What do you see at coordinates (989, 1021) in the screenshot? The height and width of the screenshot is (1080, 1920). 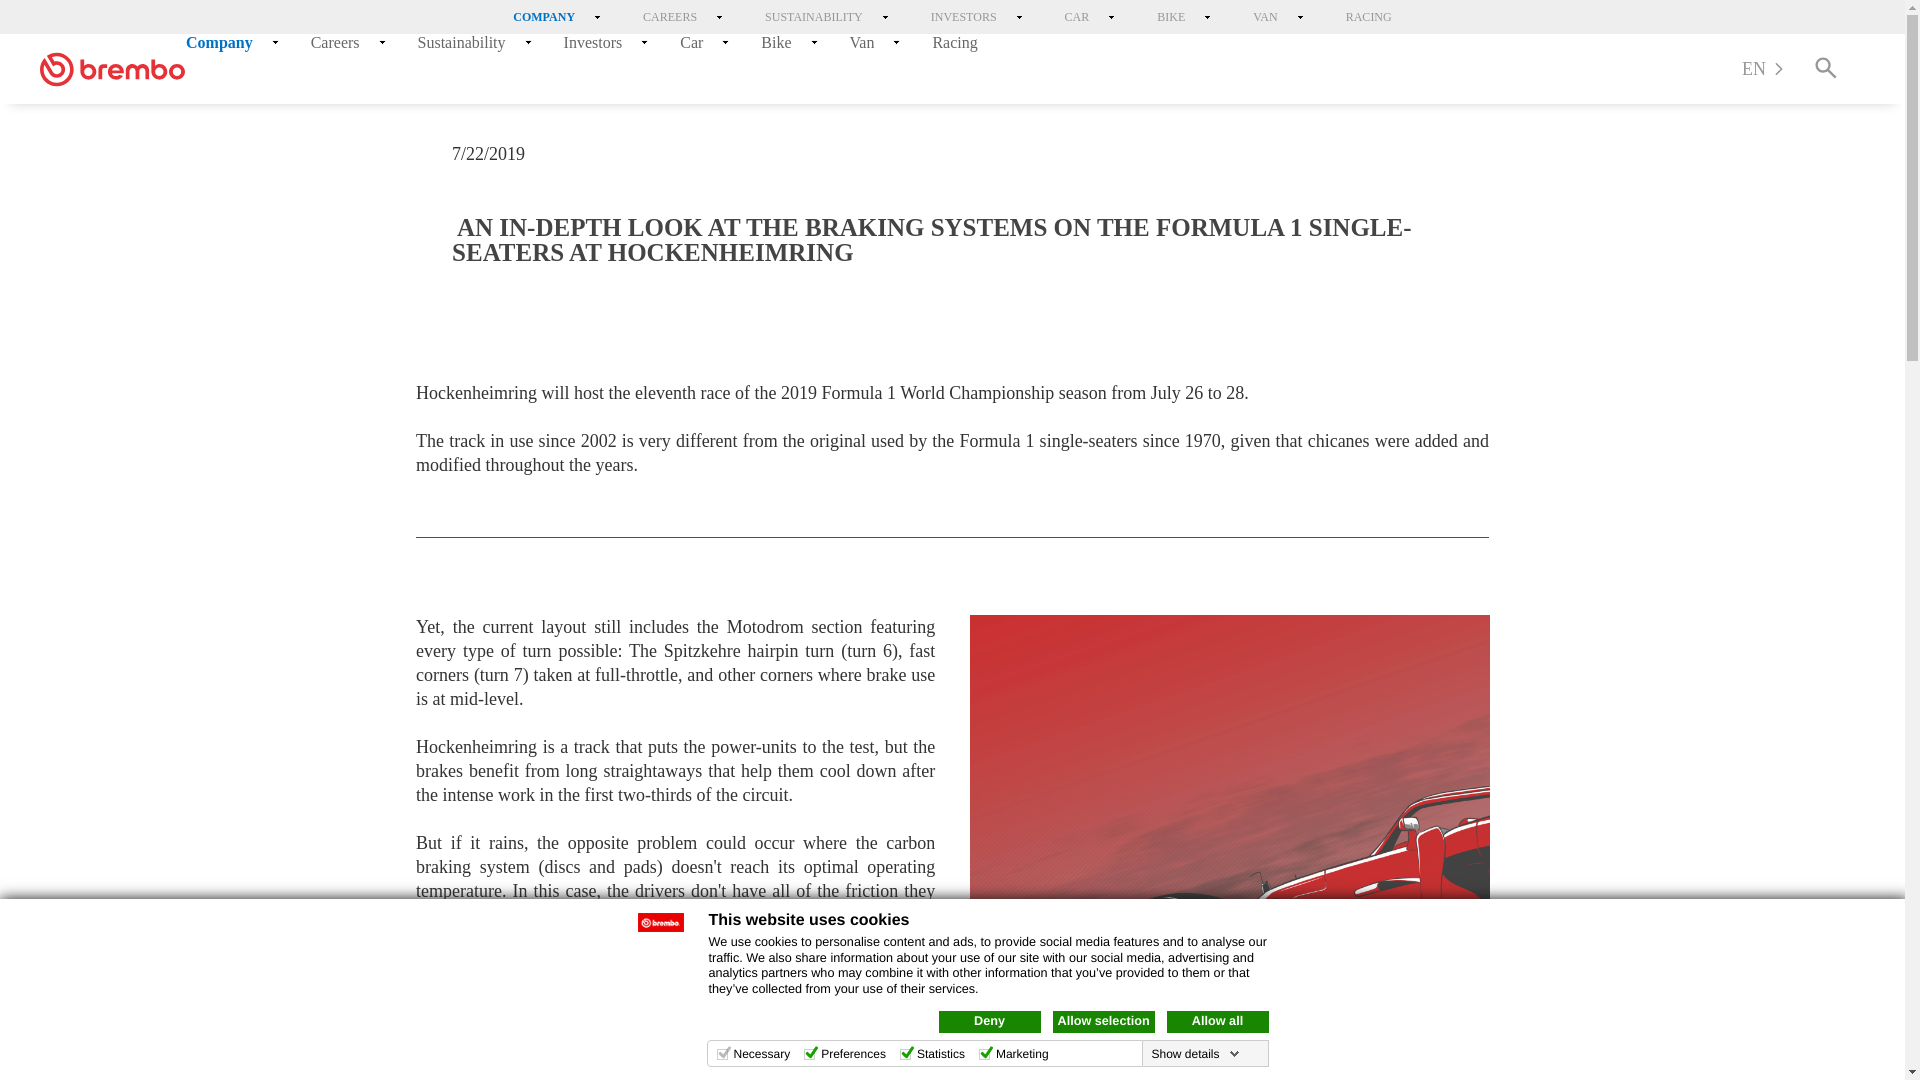 I see `Deny` at bounding box center [989, 1021].